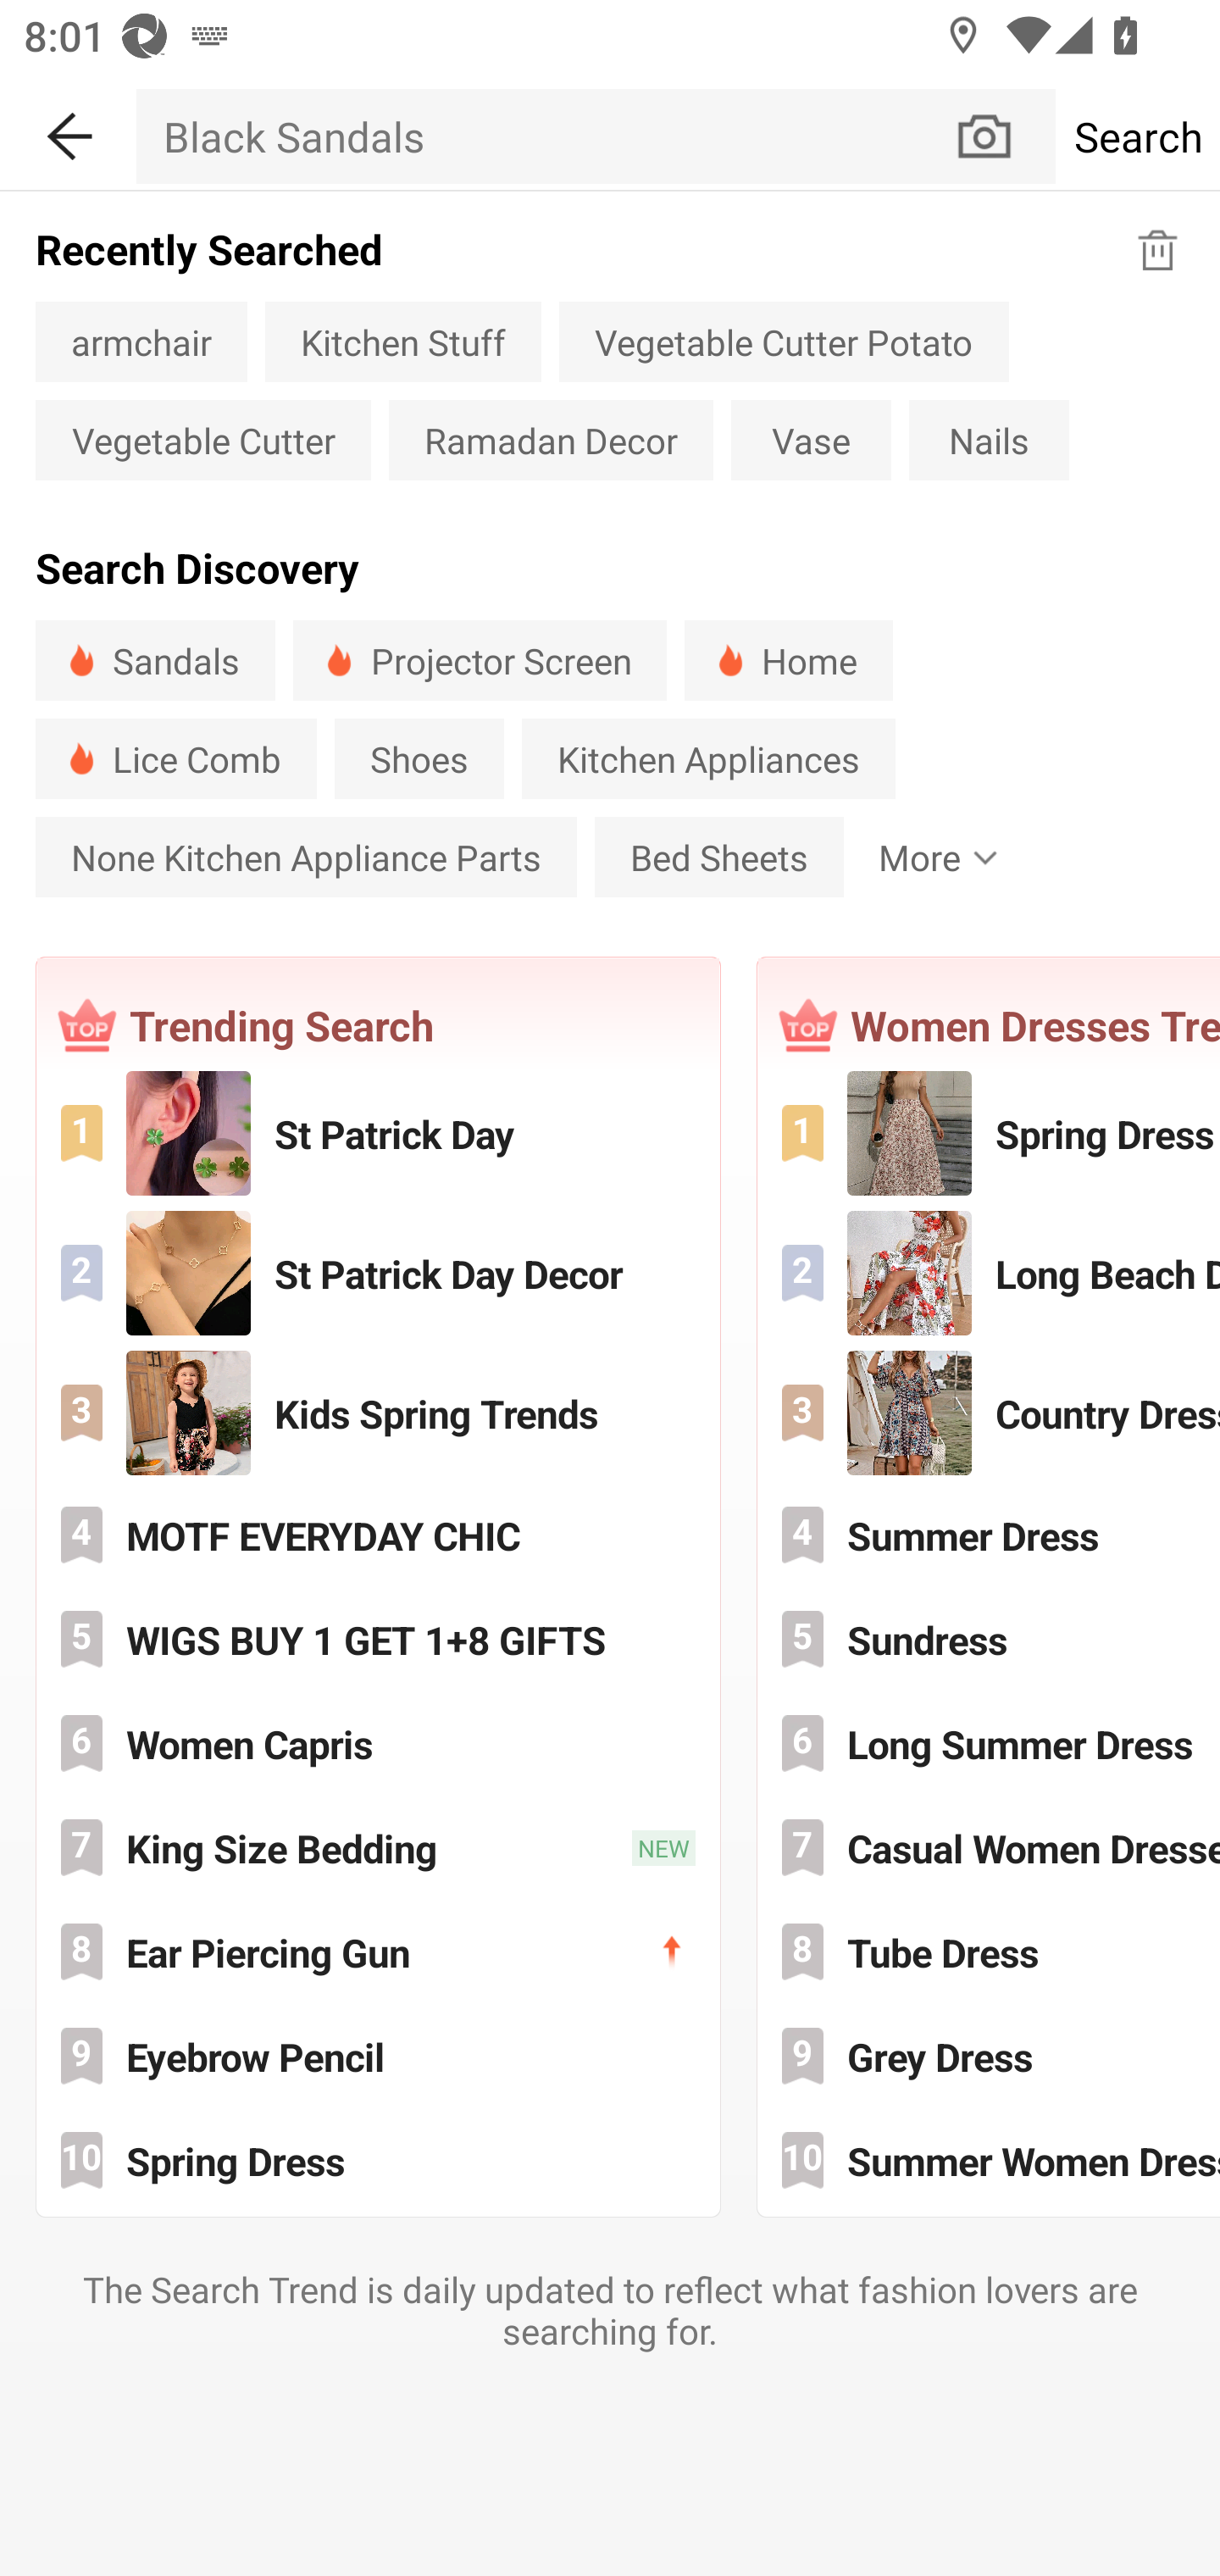 The image size is (1220, 2576). Describe the element at coordinates (990, 1744) in the screenshot. I see `Long Summer Dress 6 Long Summer Dress` at that location.